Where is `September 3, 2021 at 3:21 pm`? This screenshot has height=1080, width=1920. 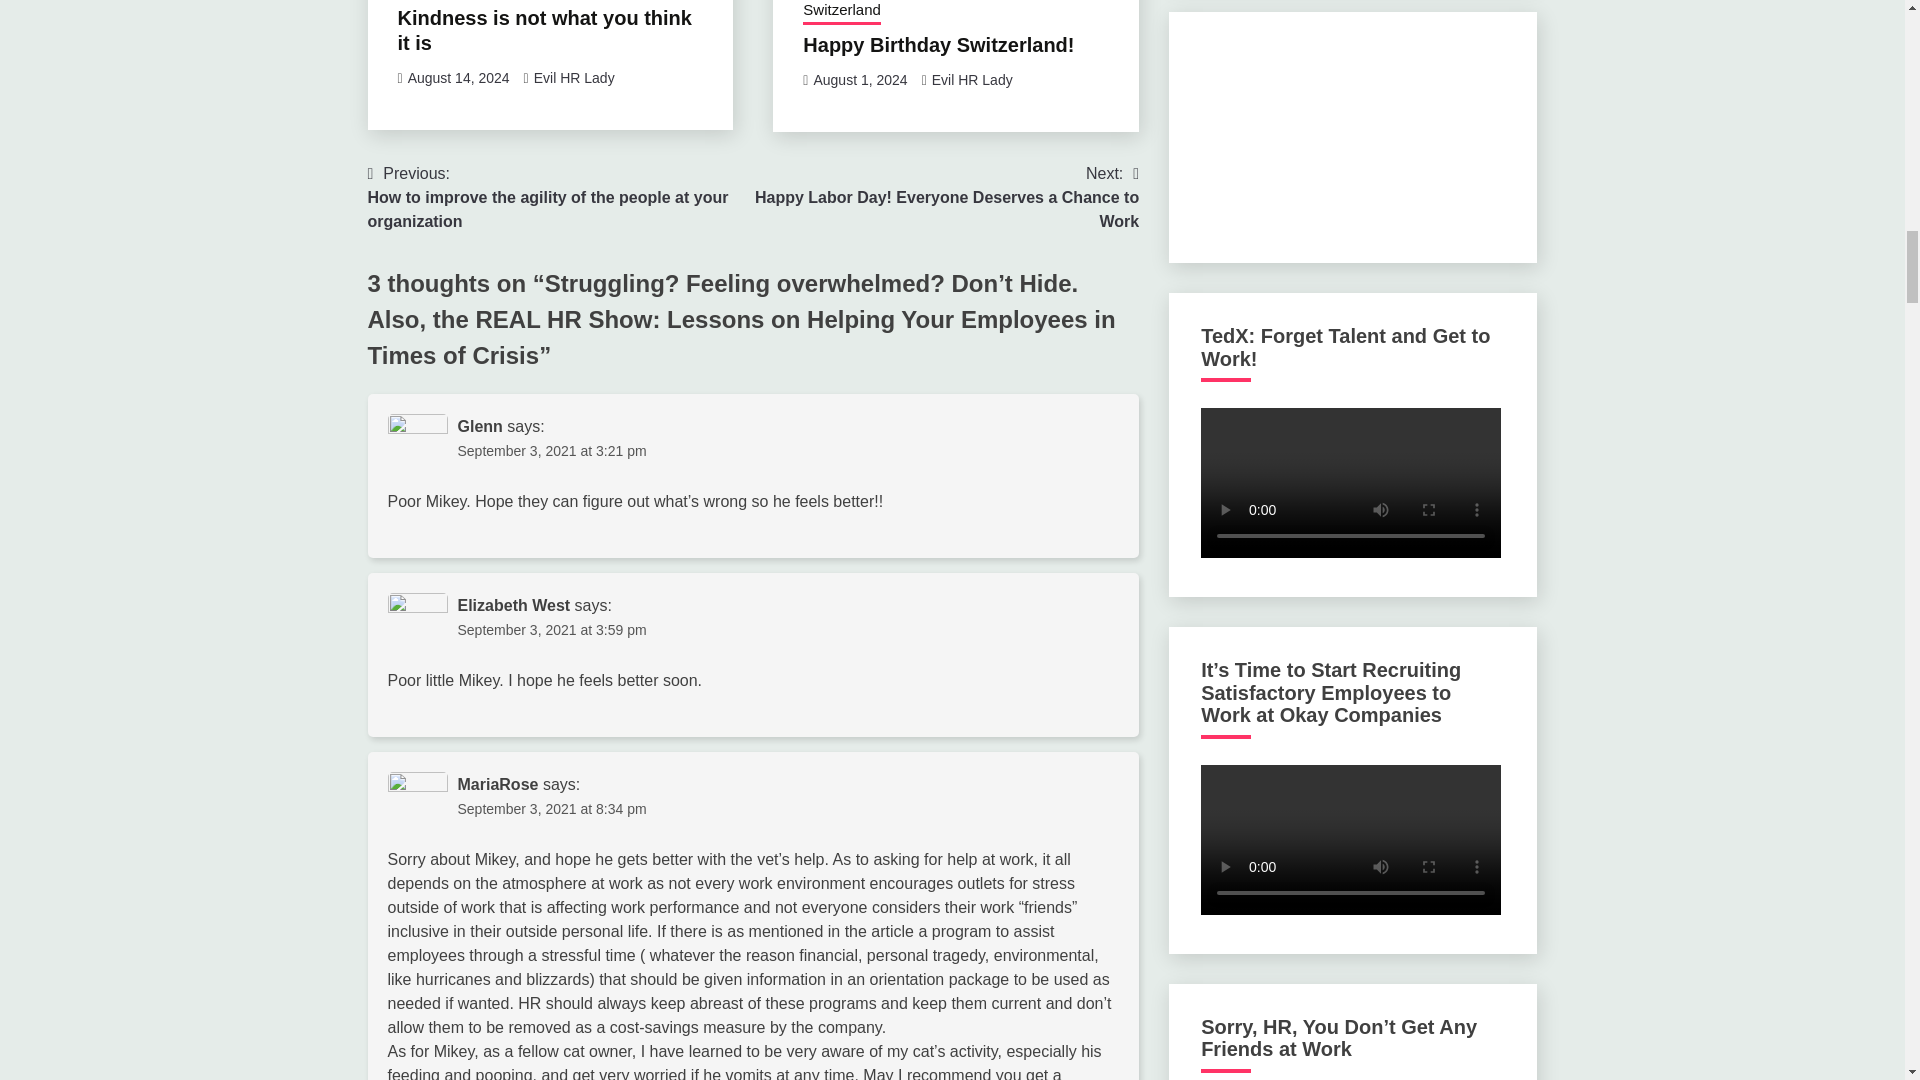
September 3, 2021 at 3:21 pm is located at coordinates (552, 450).